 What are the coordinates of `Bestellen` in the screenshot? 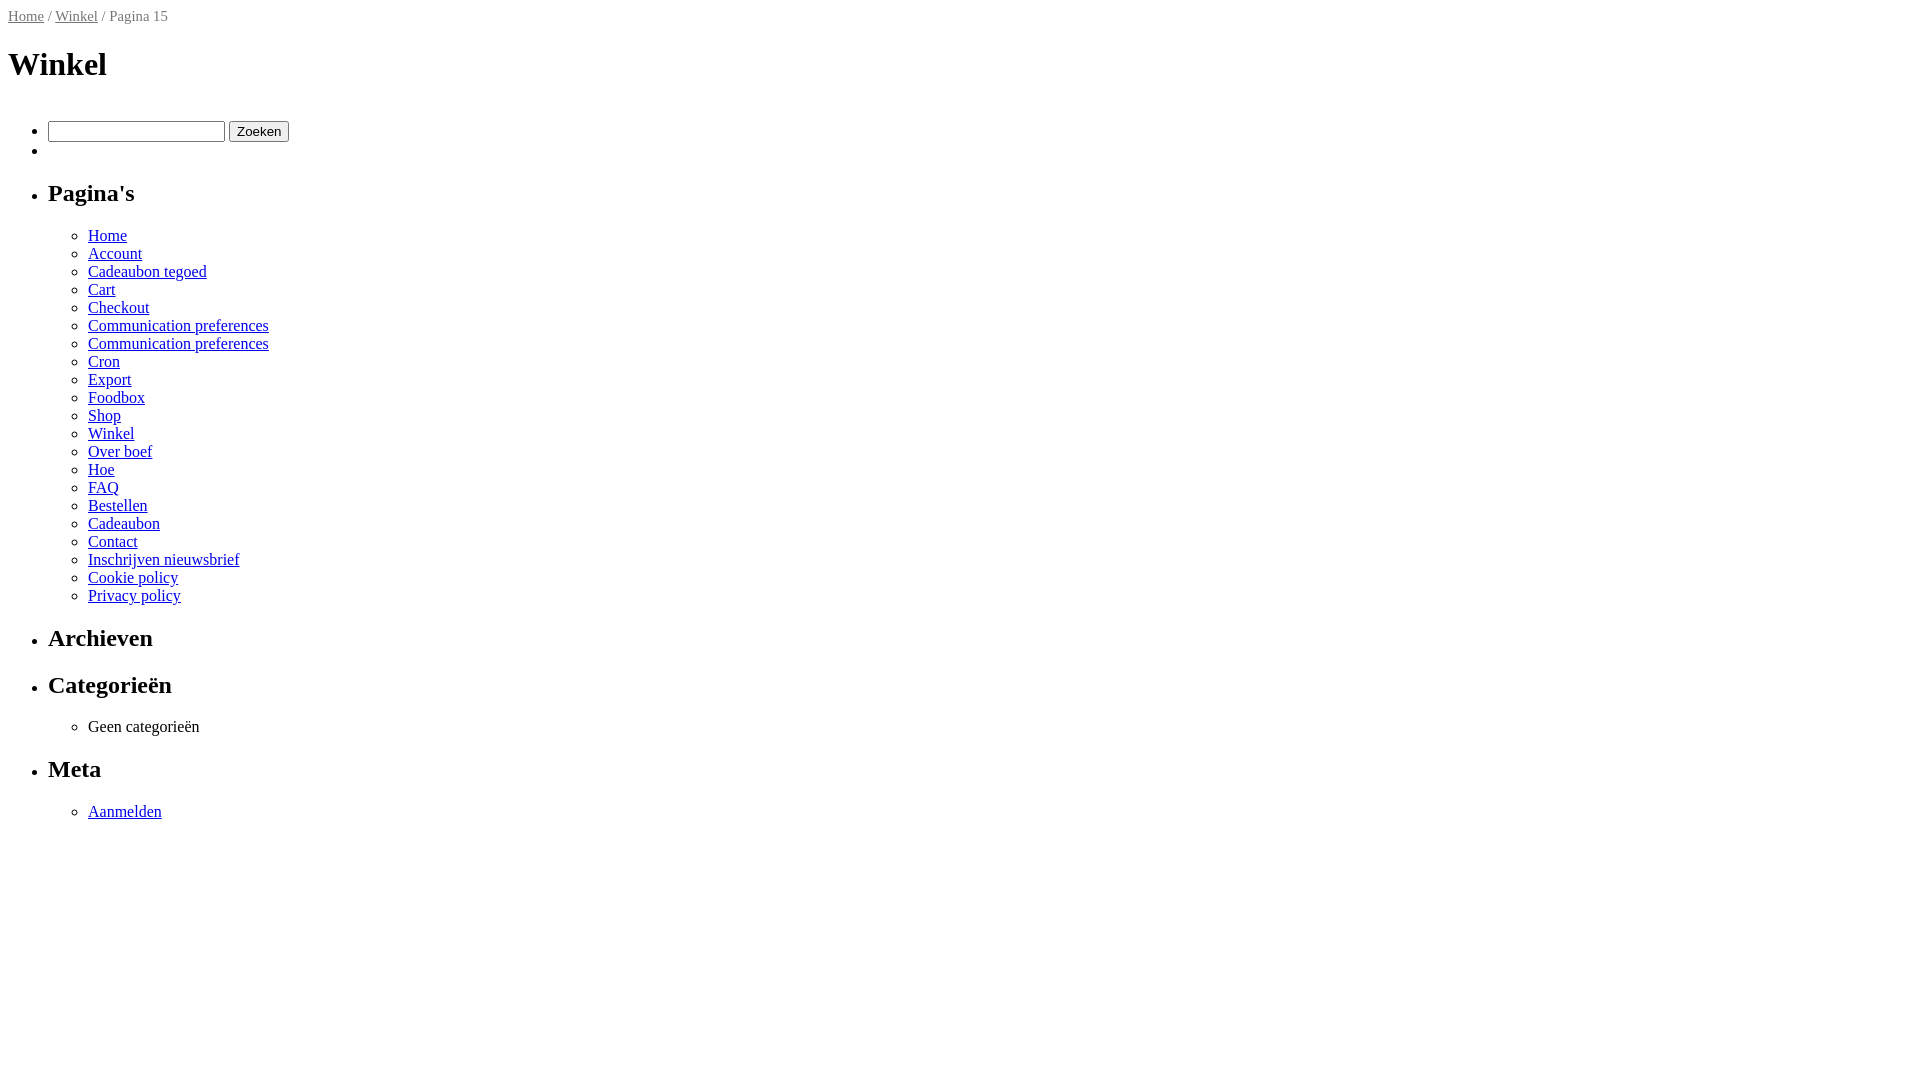 It's located at (118, 506).